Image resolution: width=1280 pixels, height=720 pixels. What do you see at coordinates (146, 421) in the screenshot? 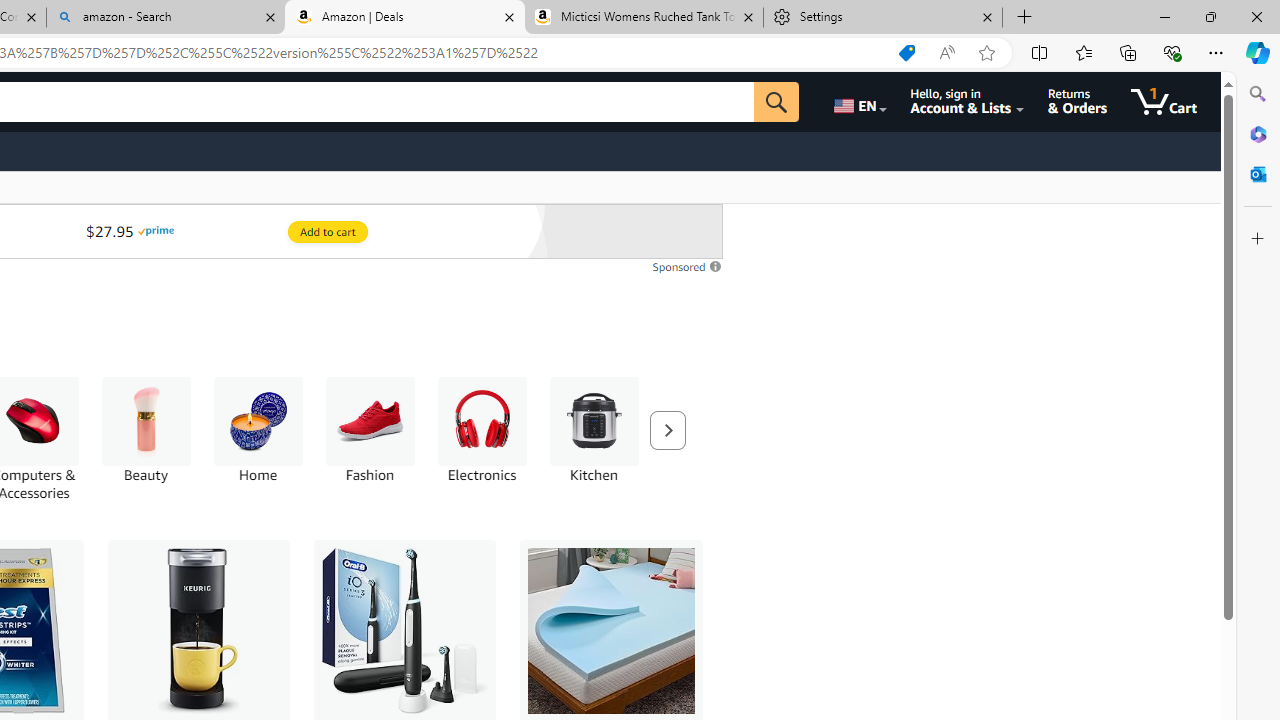
I see `Beauty` at bounding box center [146, 421].